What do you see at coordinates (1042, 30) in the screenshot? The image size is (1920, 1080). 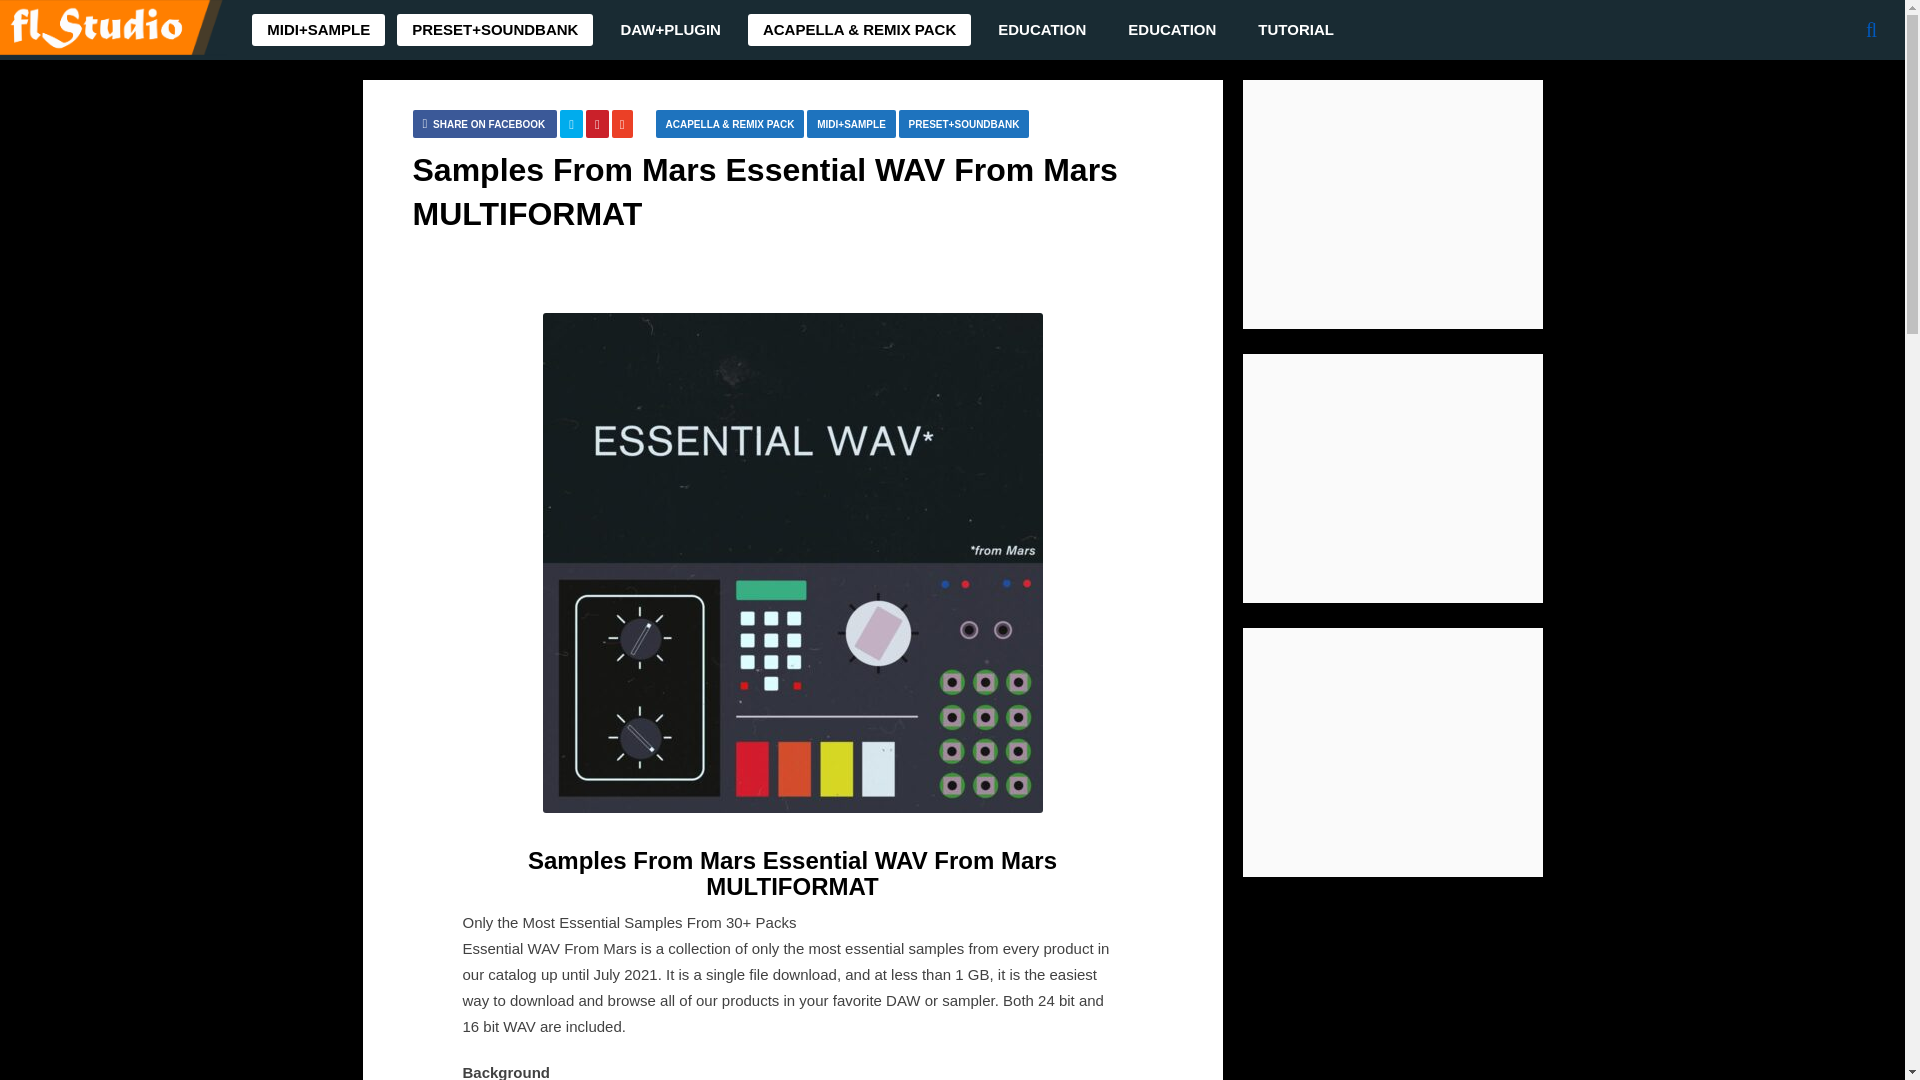 I see `EDUCATION` at bounding box center [1042, 30].